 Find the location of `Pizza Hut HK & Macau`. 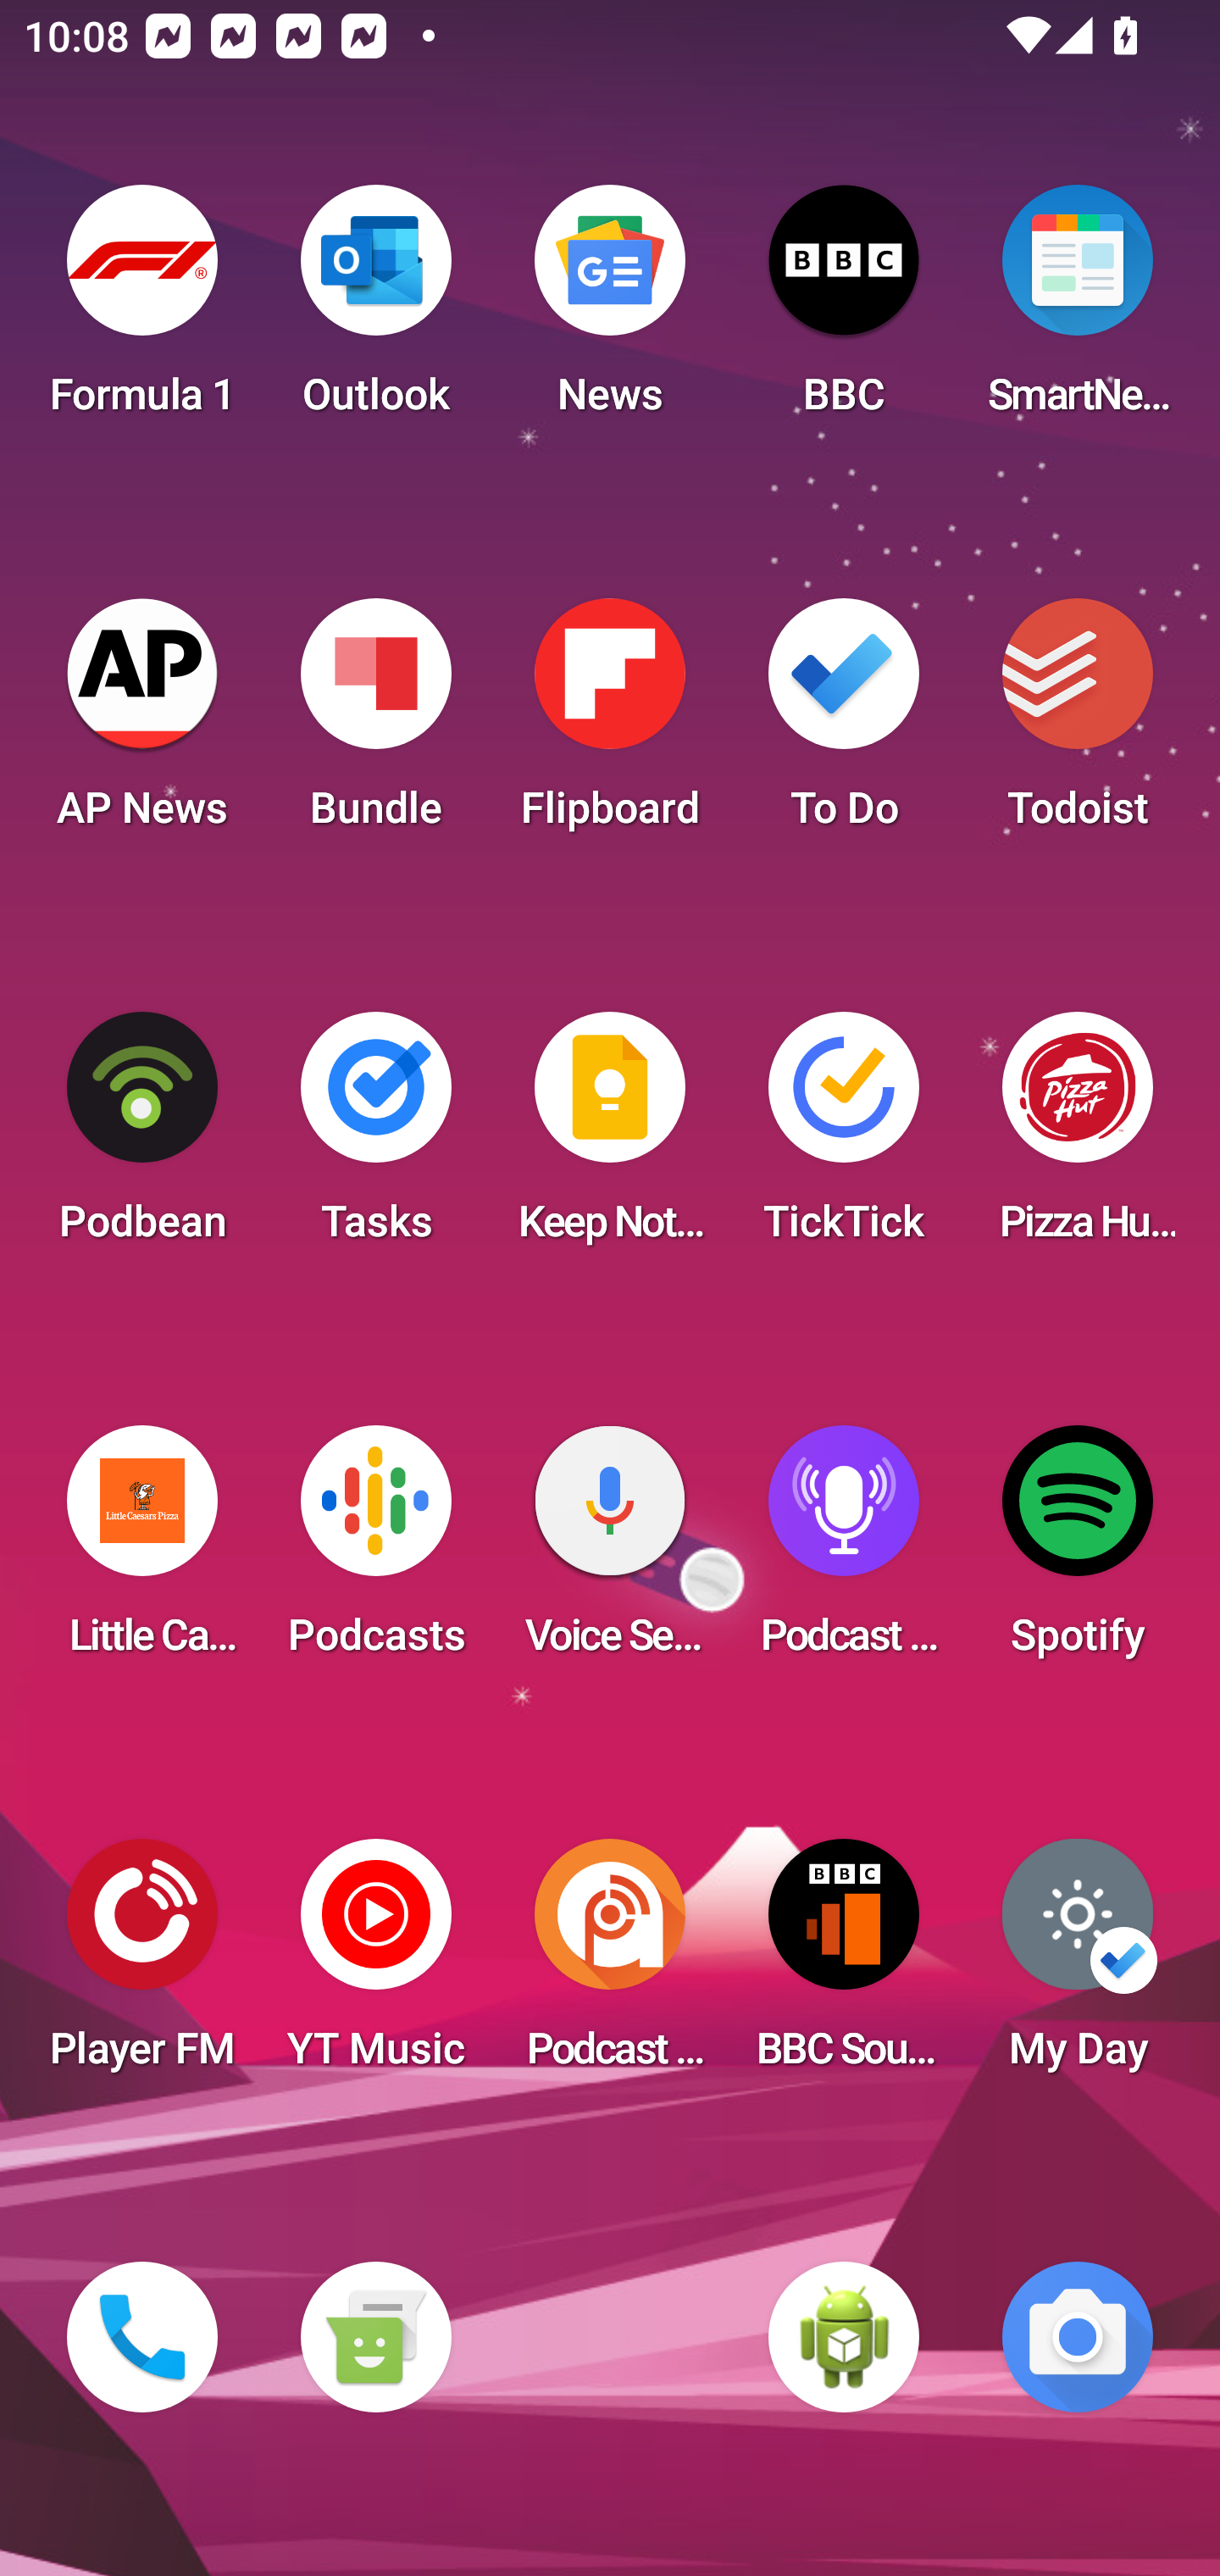

Pizza Hut HK & Macau is located at coordinates (1078, 1137).